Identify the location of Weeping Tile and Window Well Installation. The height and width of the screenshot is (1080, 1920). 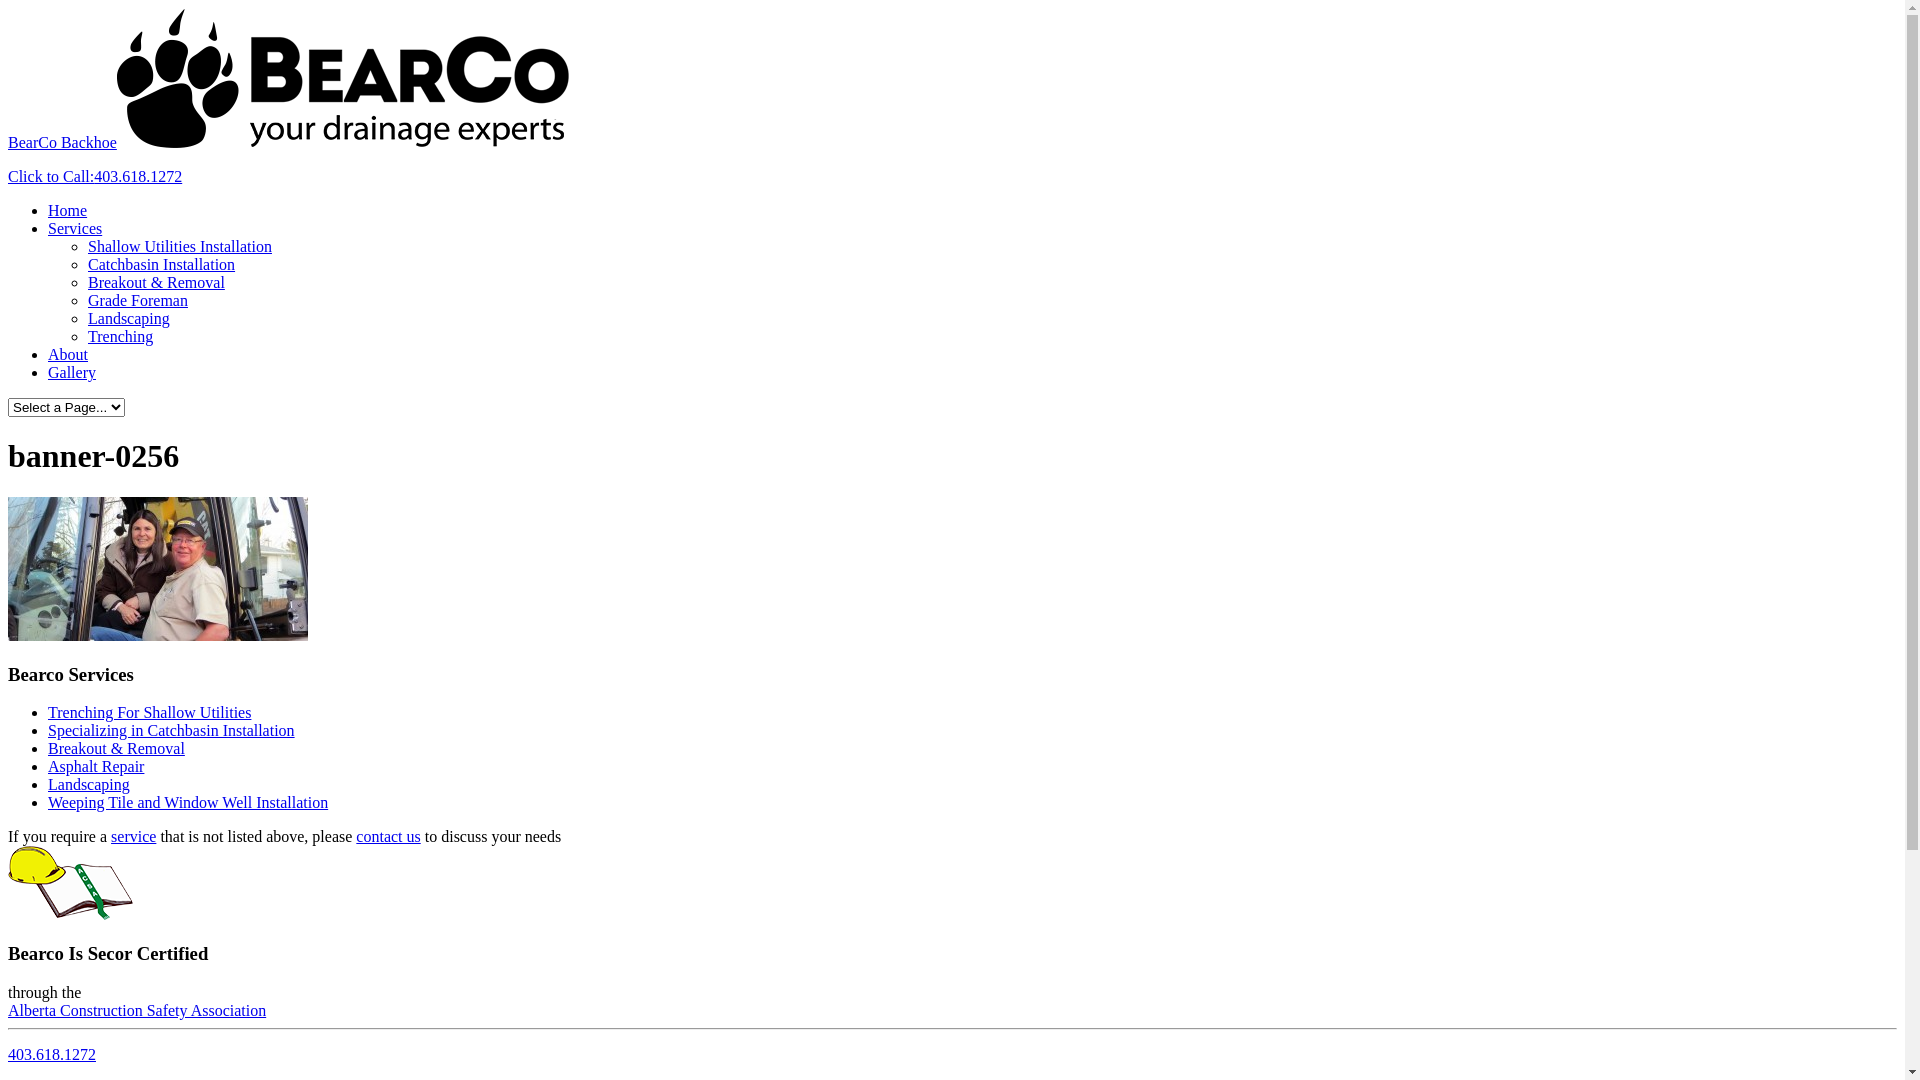
(188, 802).